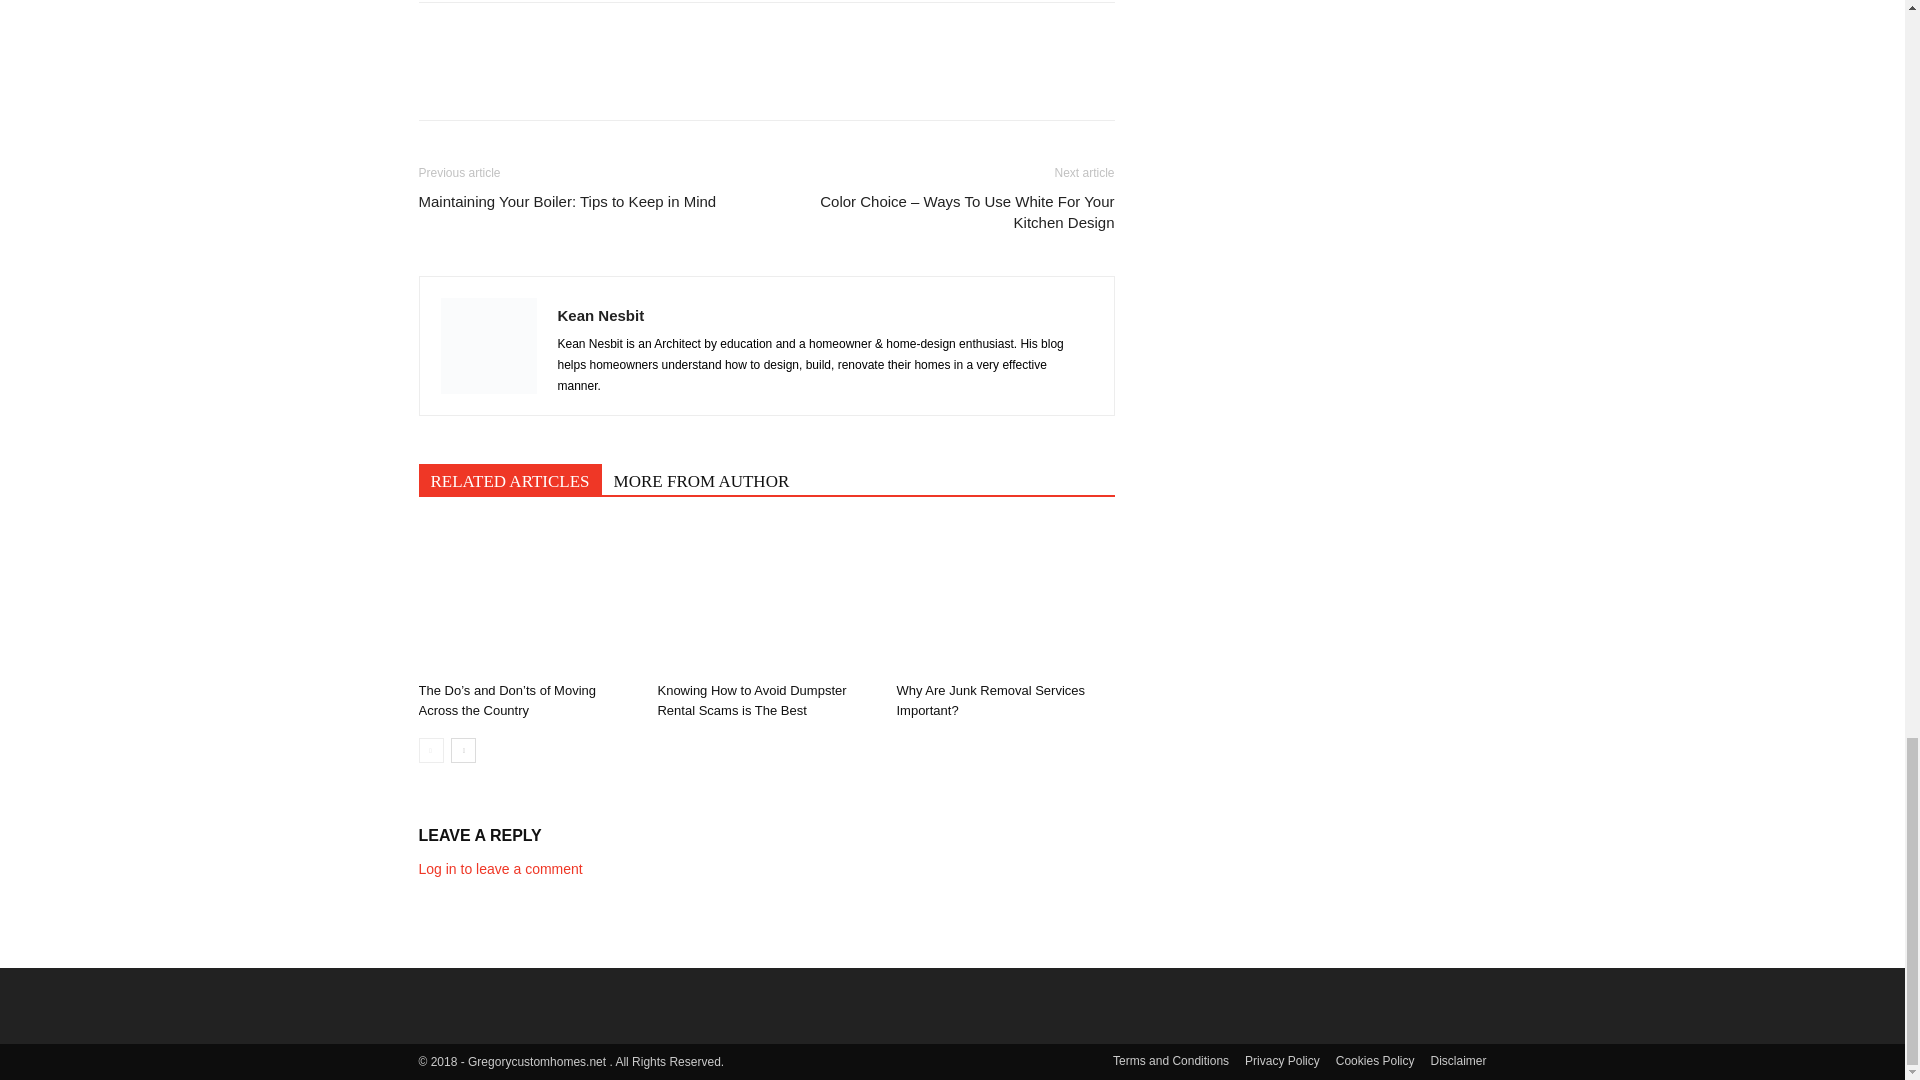  What do you see at coordinates (702, 479) in the screenshot?
I see `MORE FROM AUTHOR` at bounding box center [702, 479].